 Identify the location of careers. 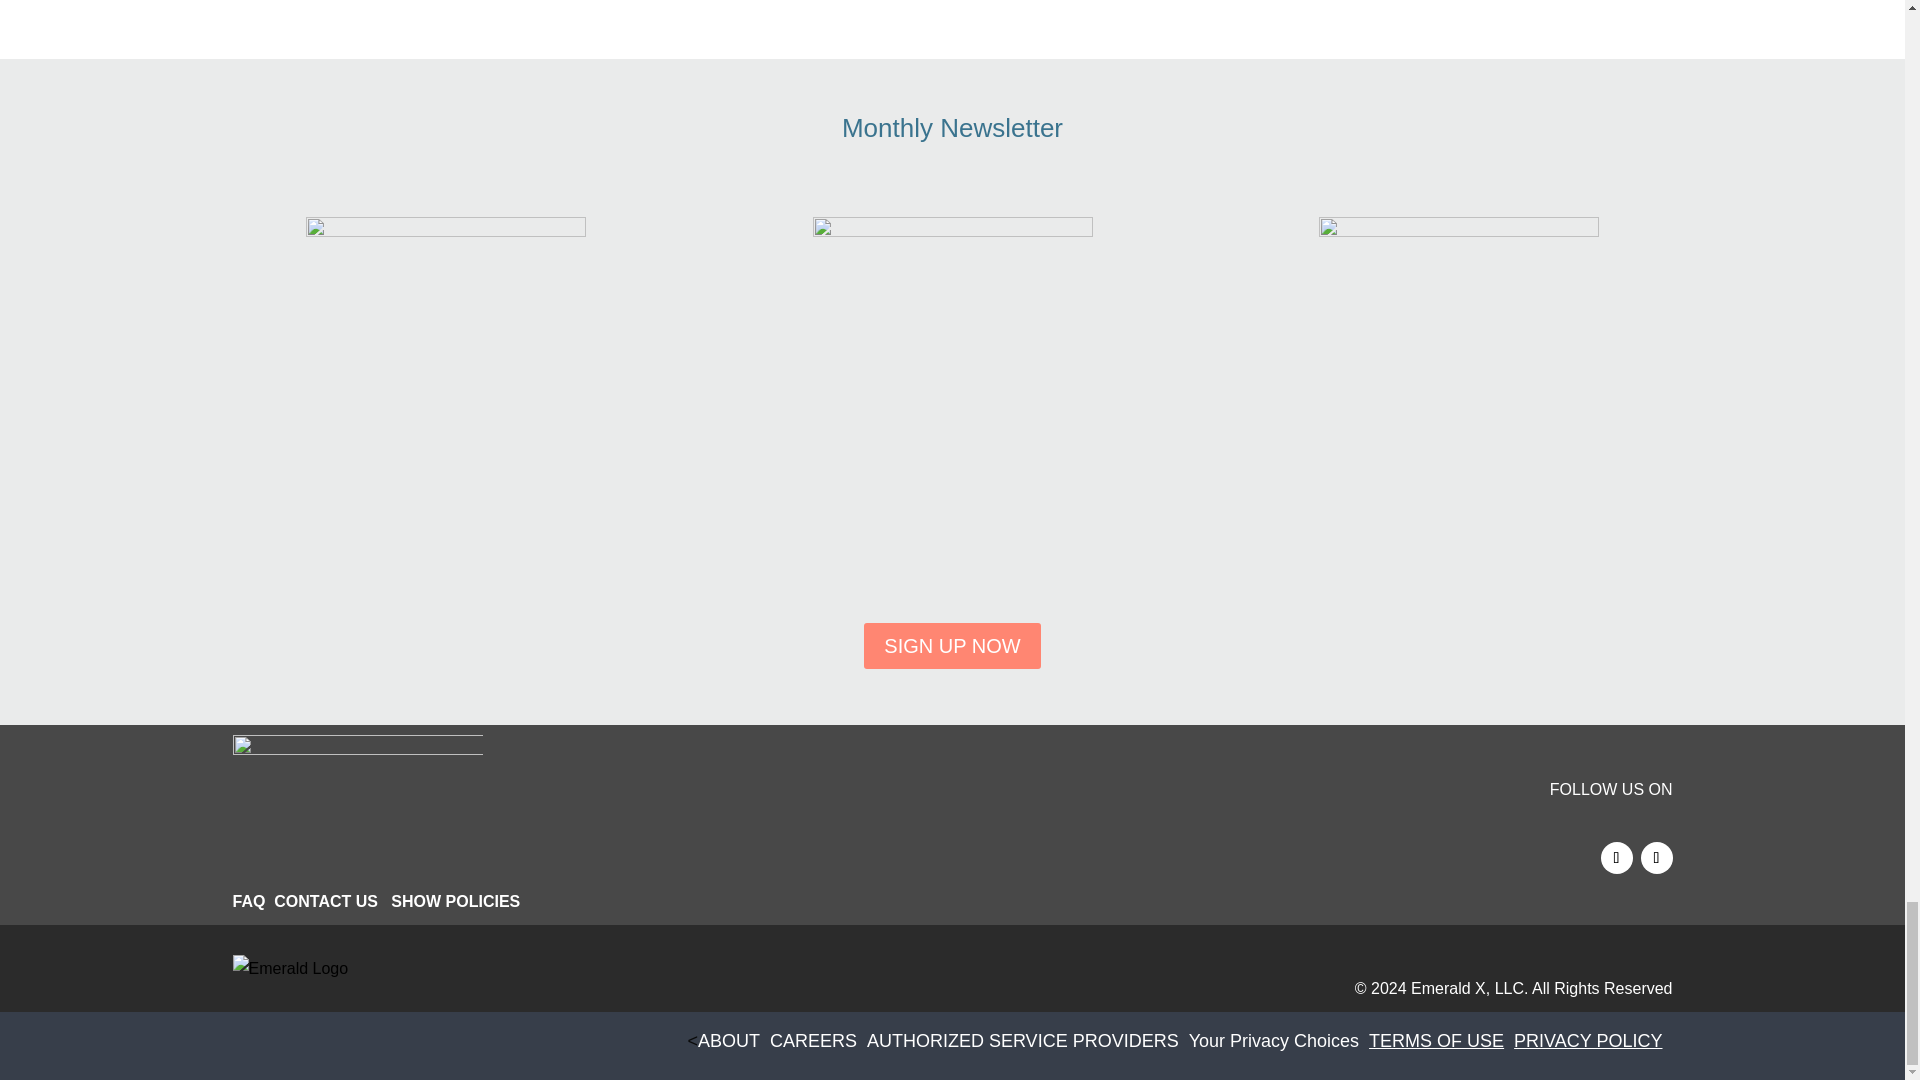
(818, 1040).